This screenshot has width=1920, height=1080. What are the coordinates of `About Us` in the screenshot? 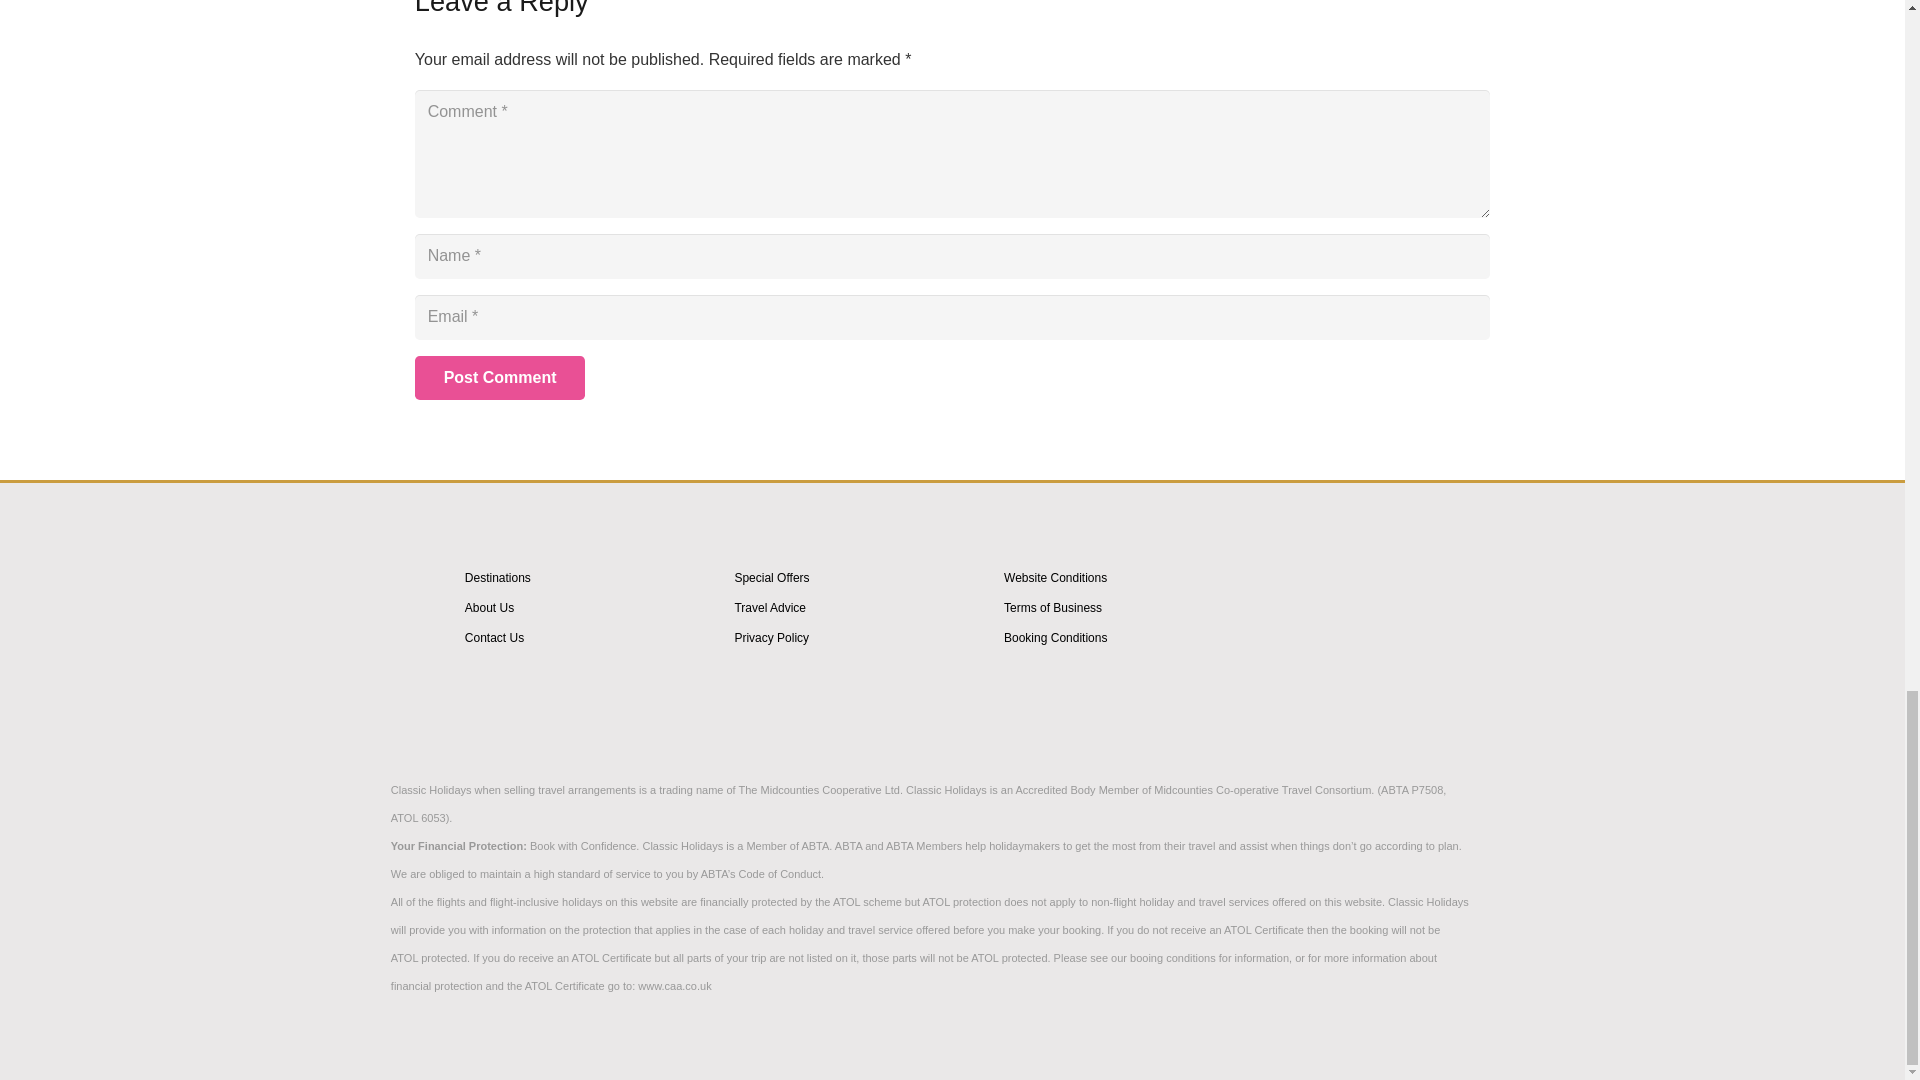 It's located at (489, 607).